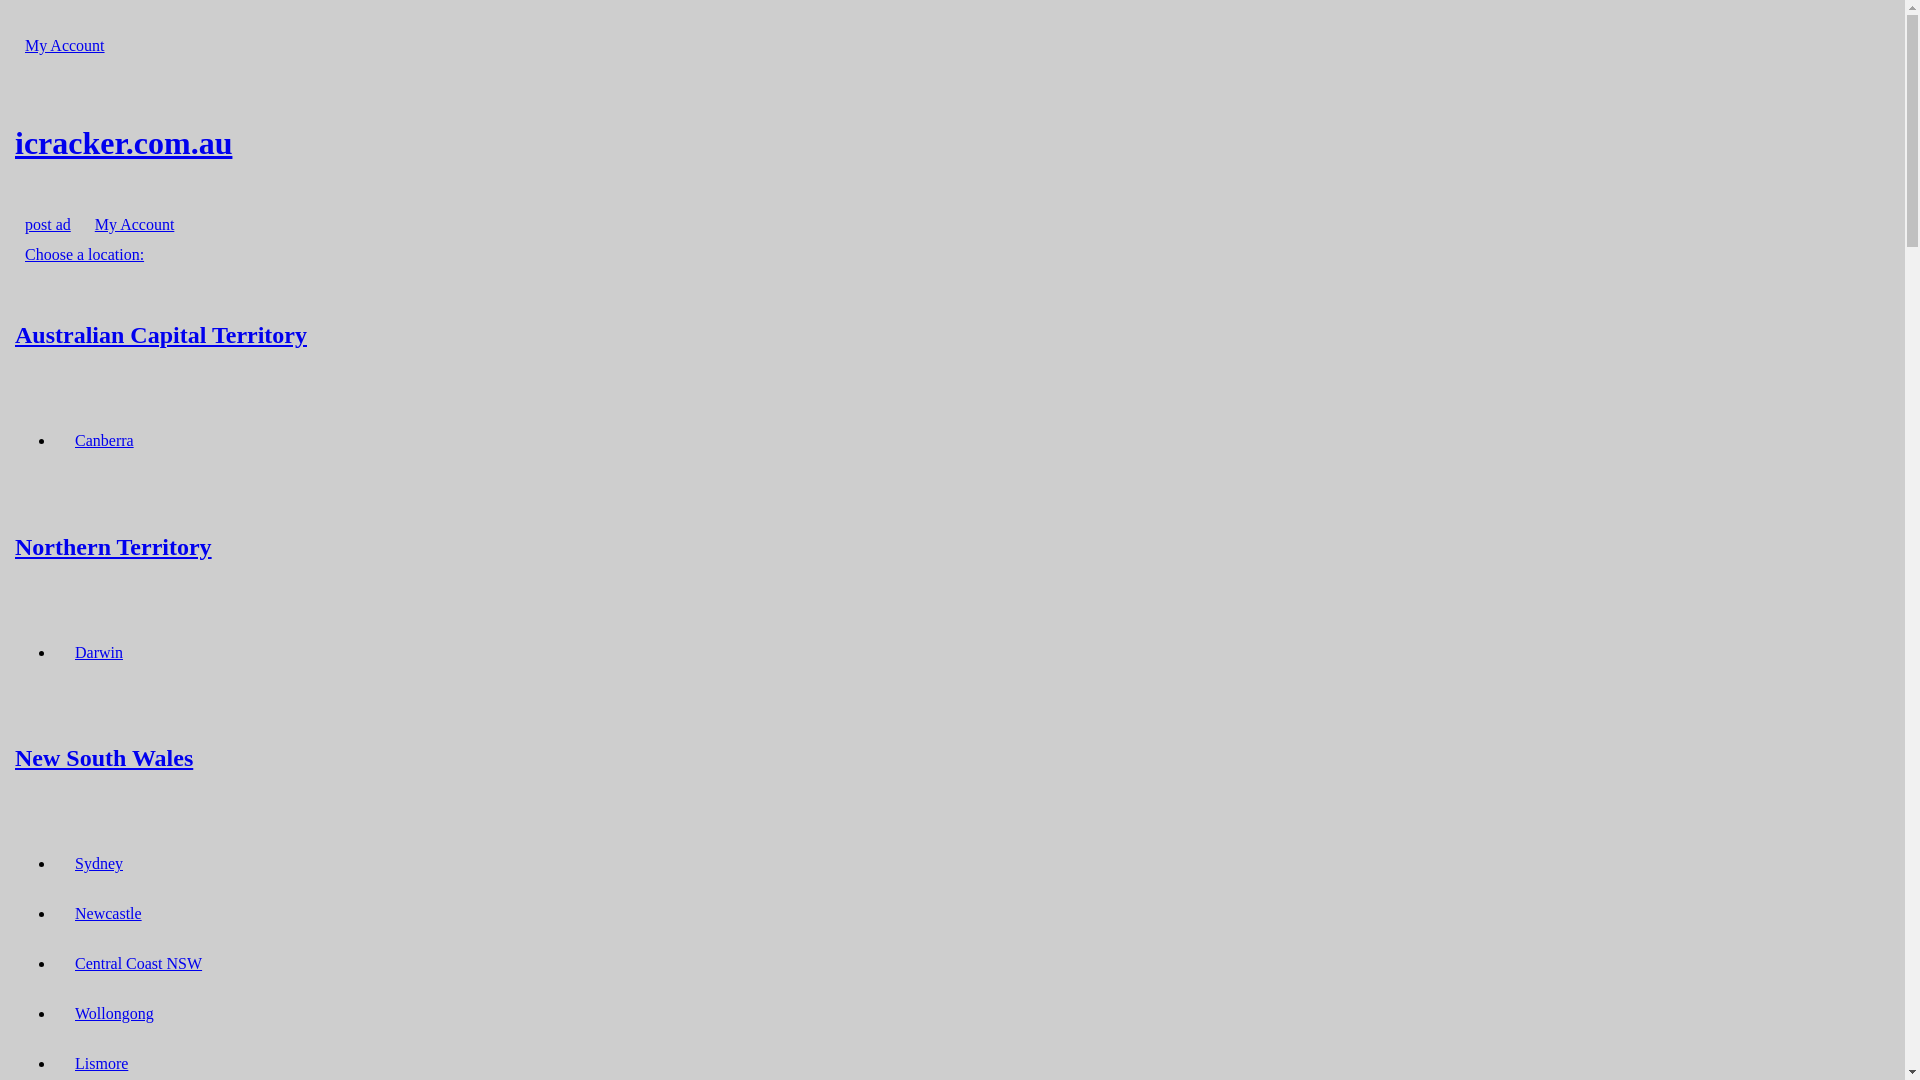 This screenshot has width=1920, height=1080. I want to click on My Account, so click(135, 224).